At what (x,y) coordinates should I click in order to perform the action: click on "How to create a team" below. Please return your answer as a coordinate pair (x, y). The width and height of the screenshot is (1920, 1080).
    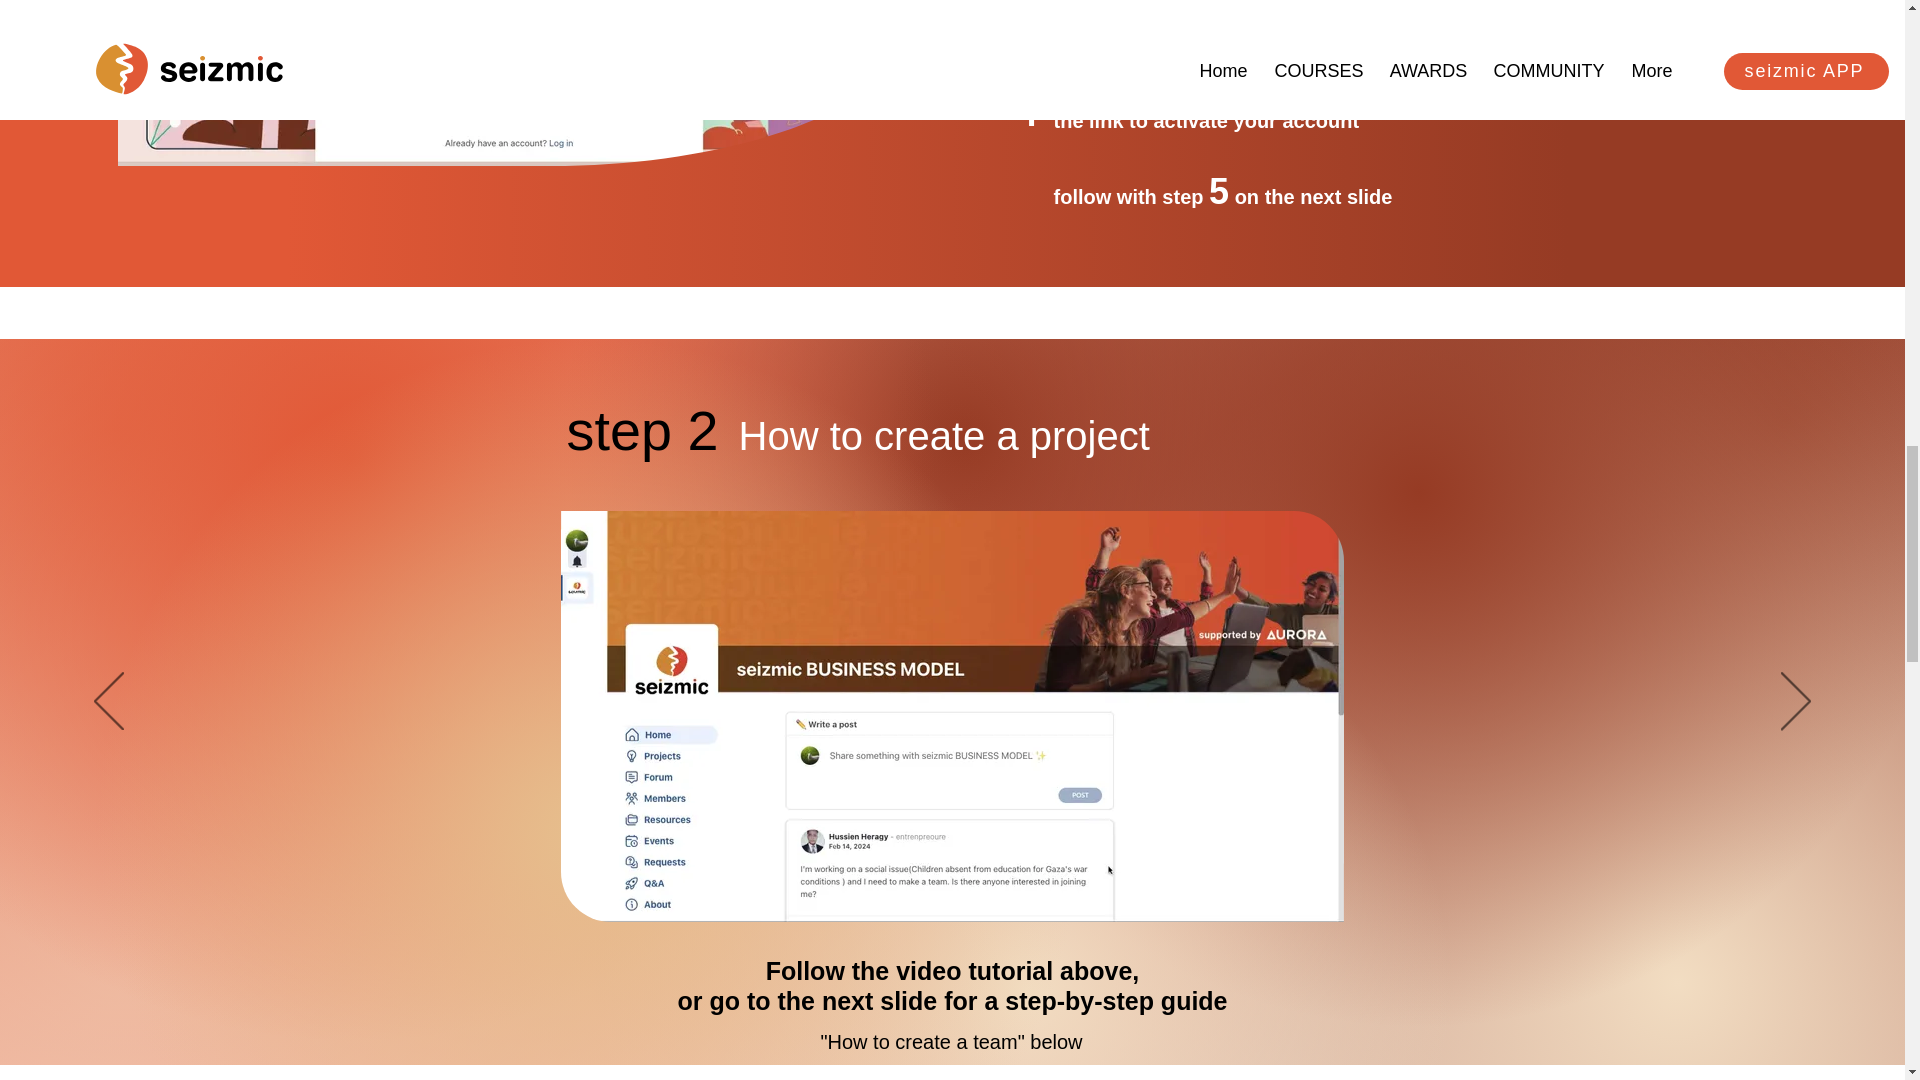
    Looking at the image, I should click on (950, 1042).